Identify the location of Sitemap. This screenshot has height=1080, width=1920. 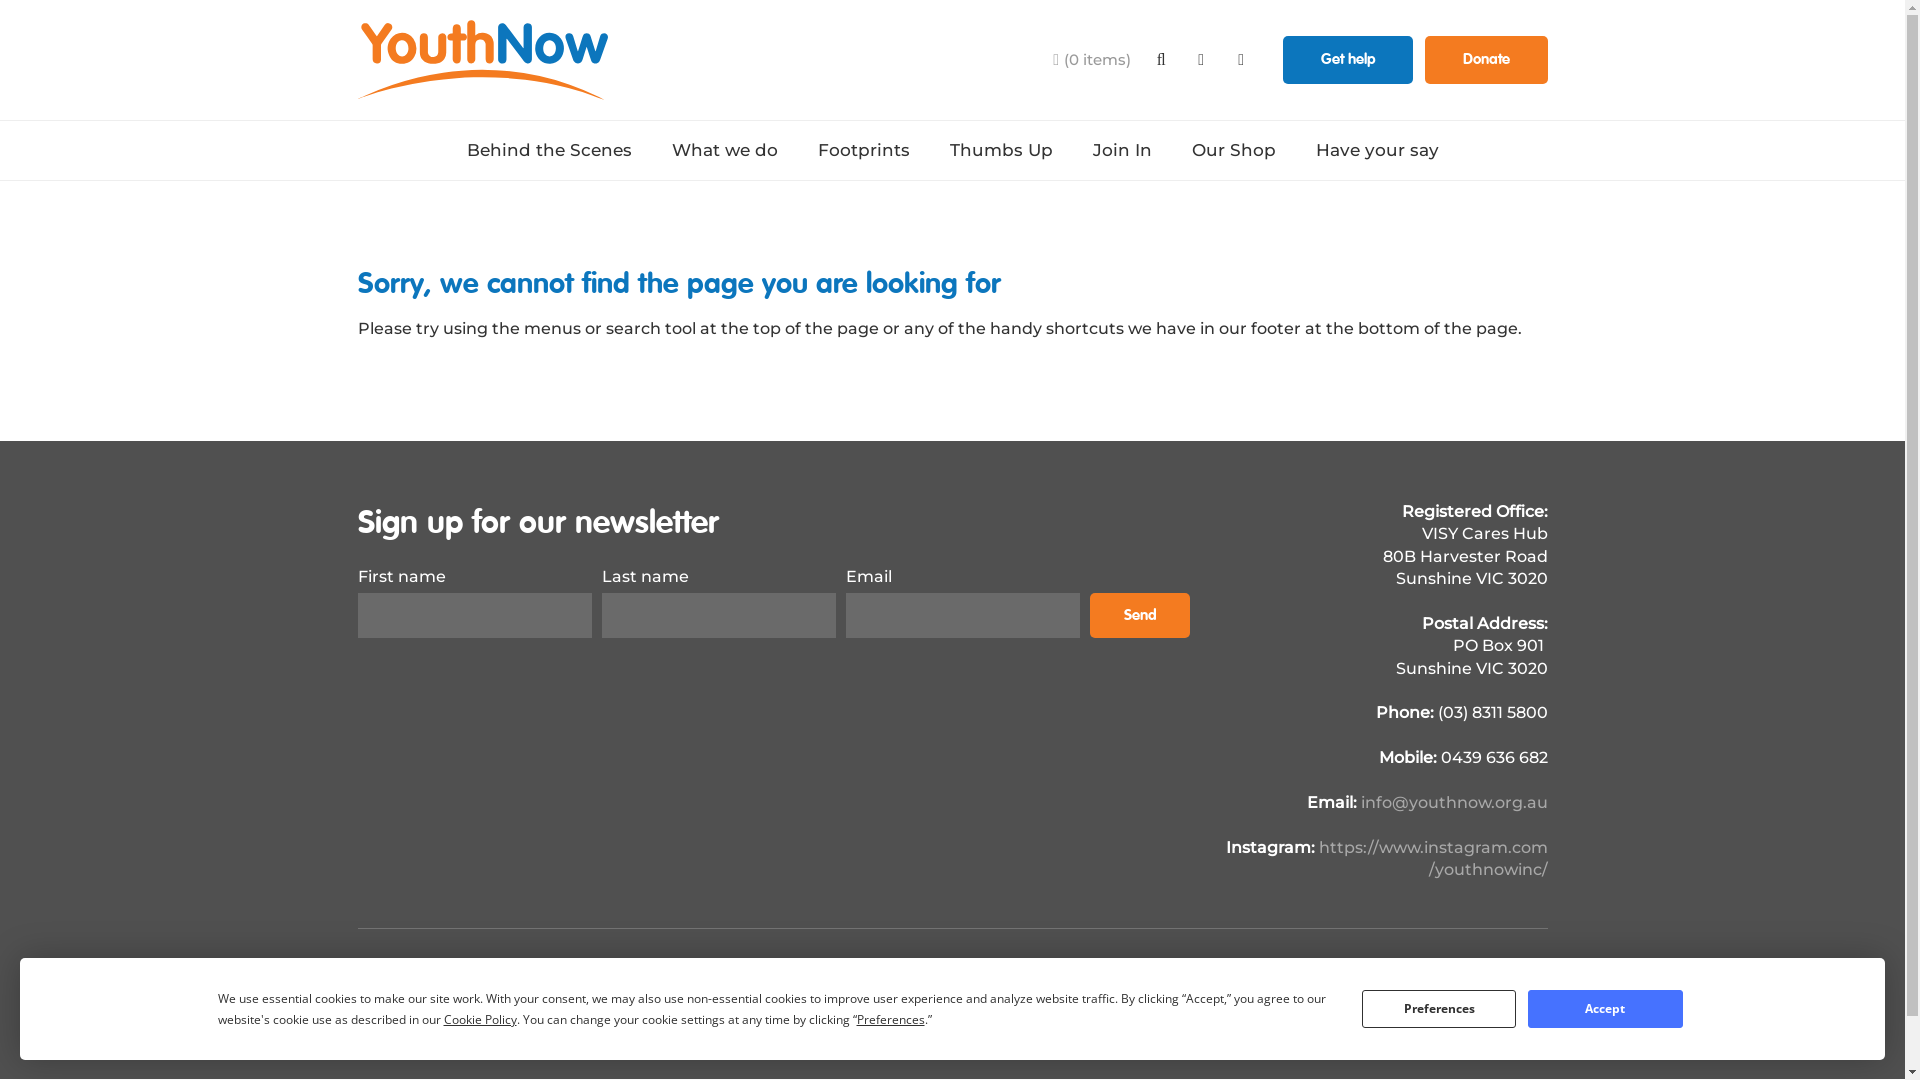
(390, 970).